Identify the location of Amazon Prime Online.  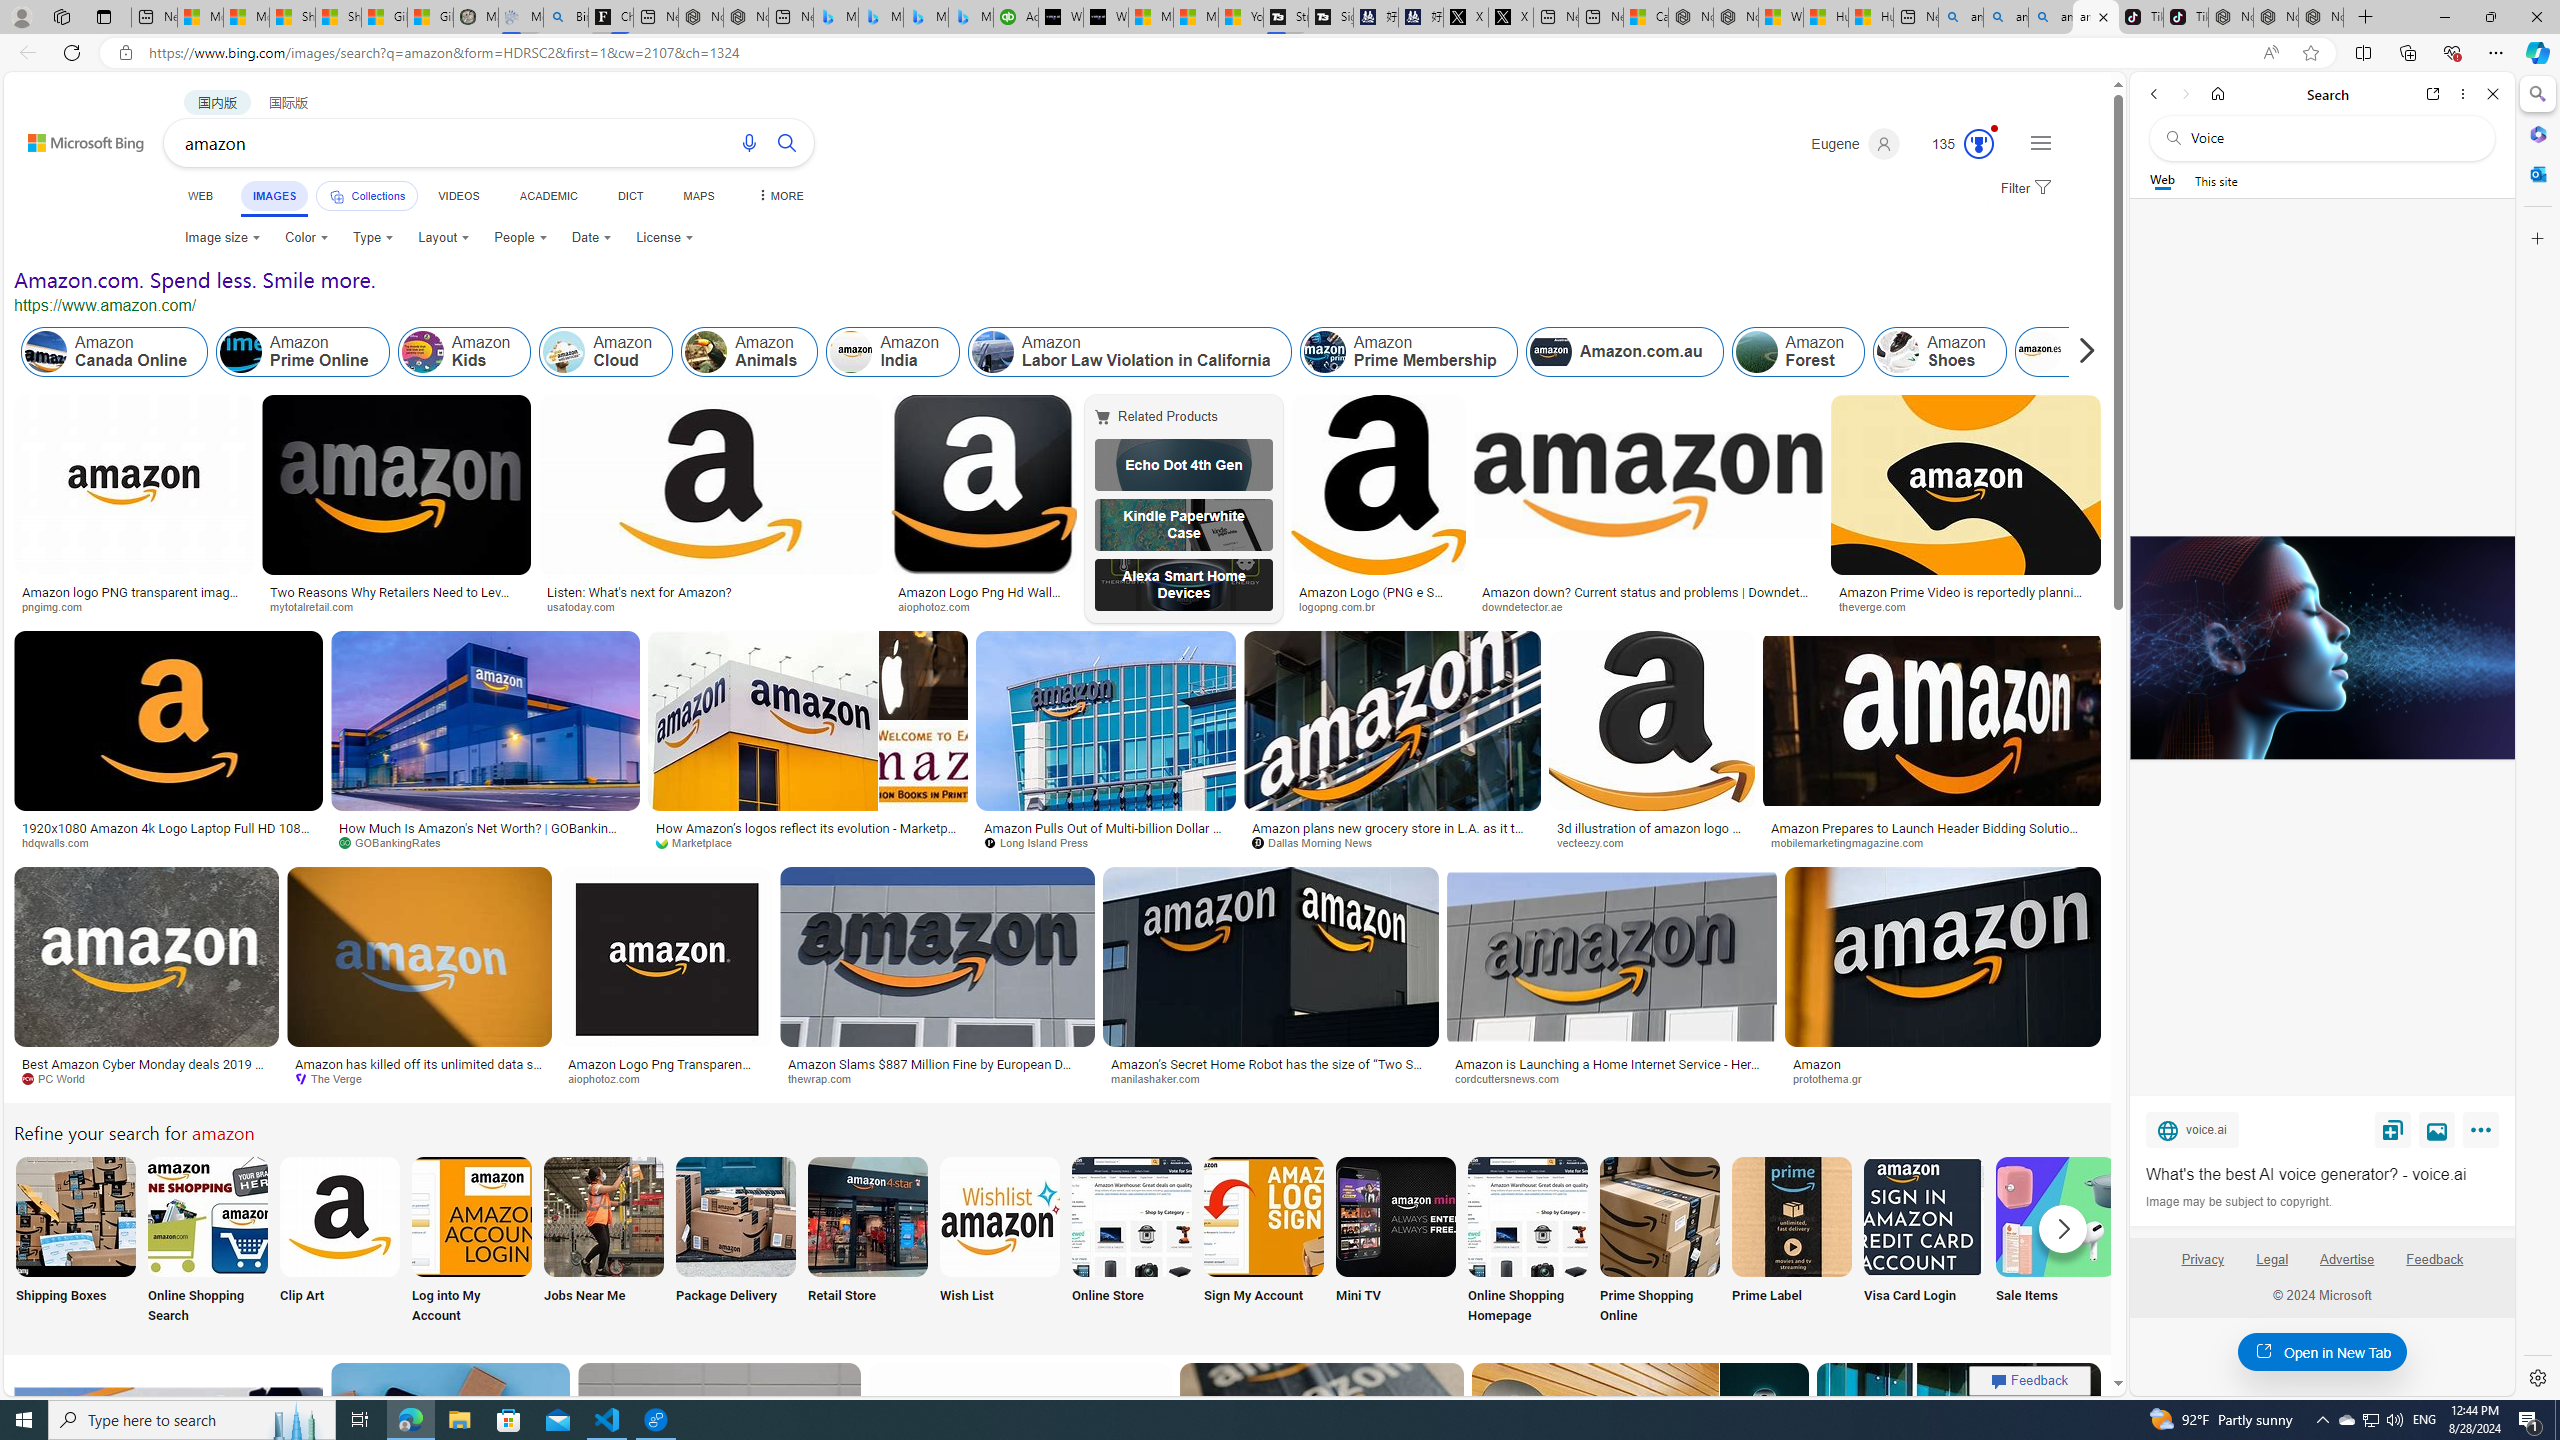
(303, 352).